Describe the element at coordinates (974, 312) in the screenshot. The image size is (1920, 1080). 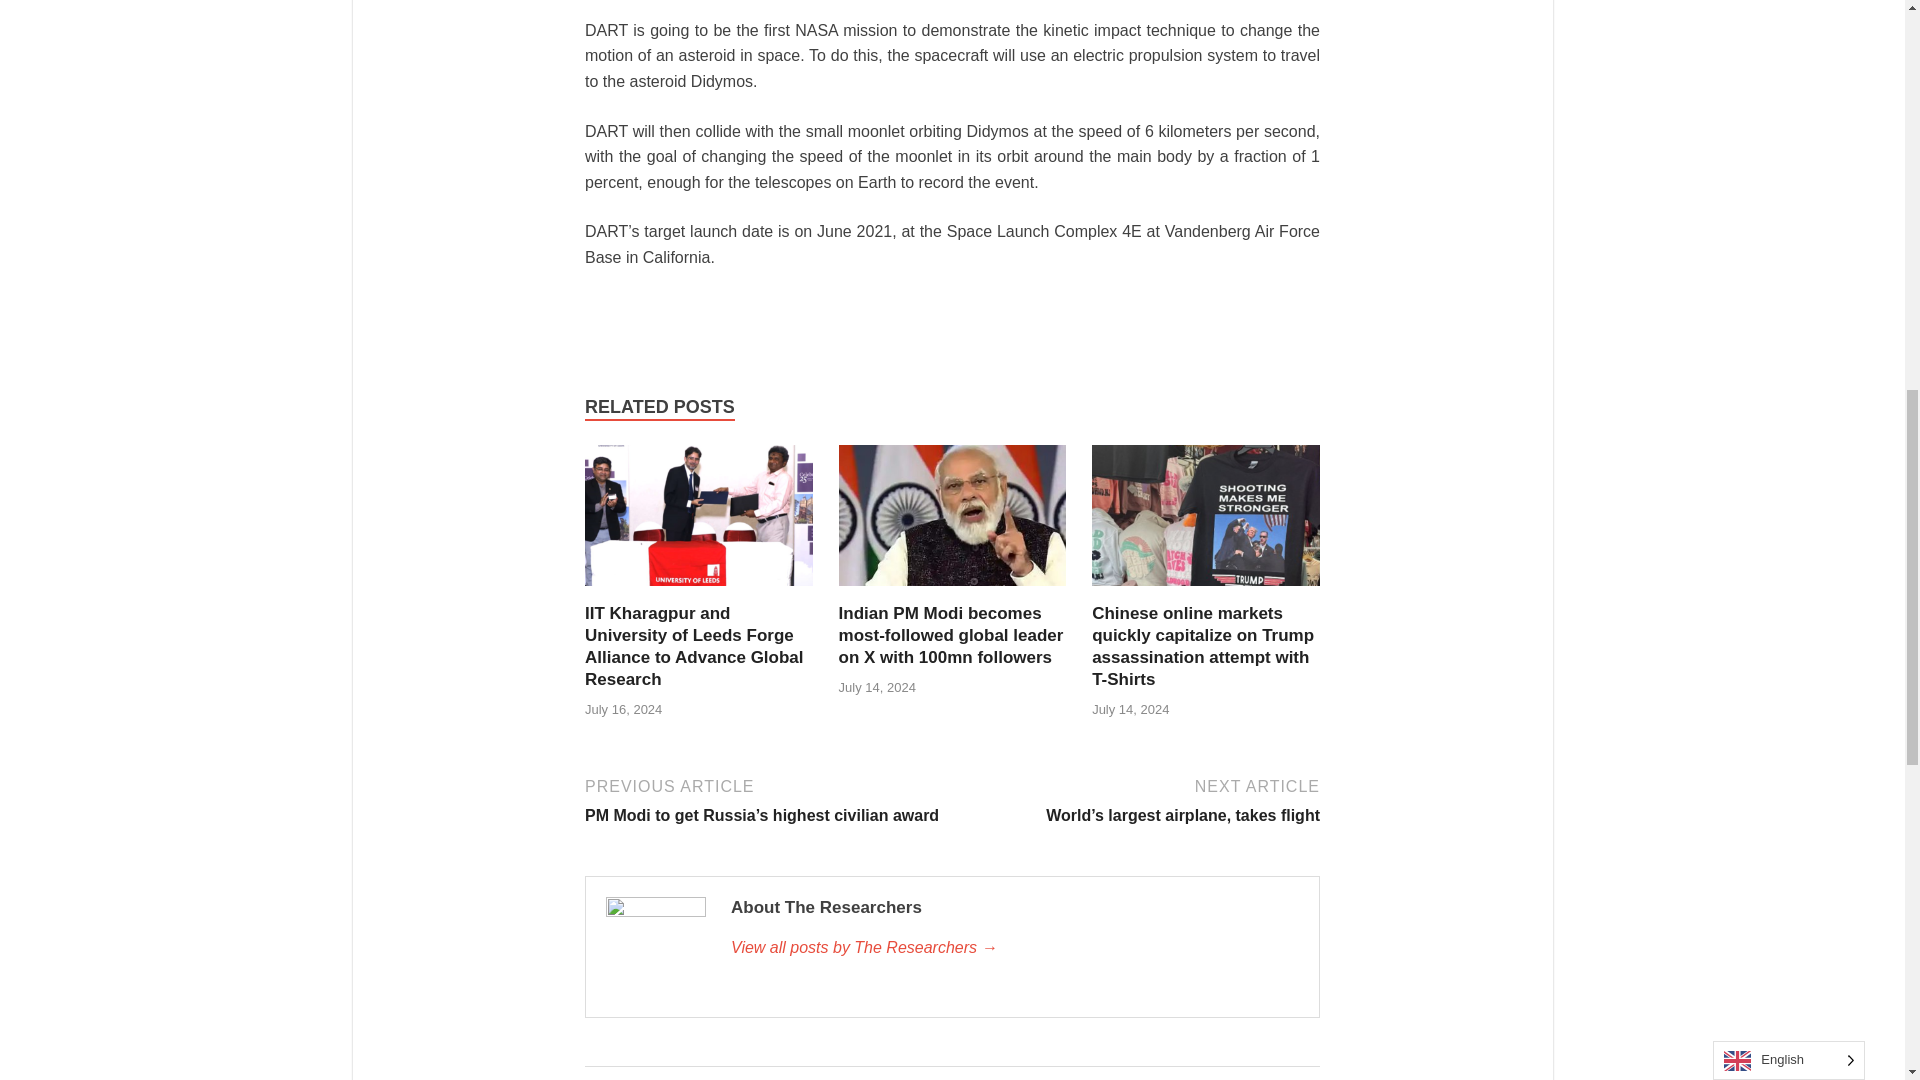
I see `Telegram` at that location.